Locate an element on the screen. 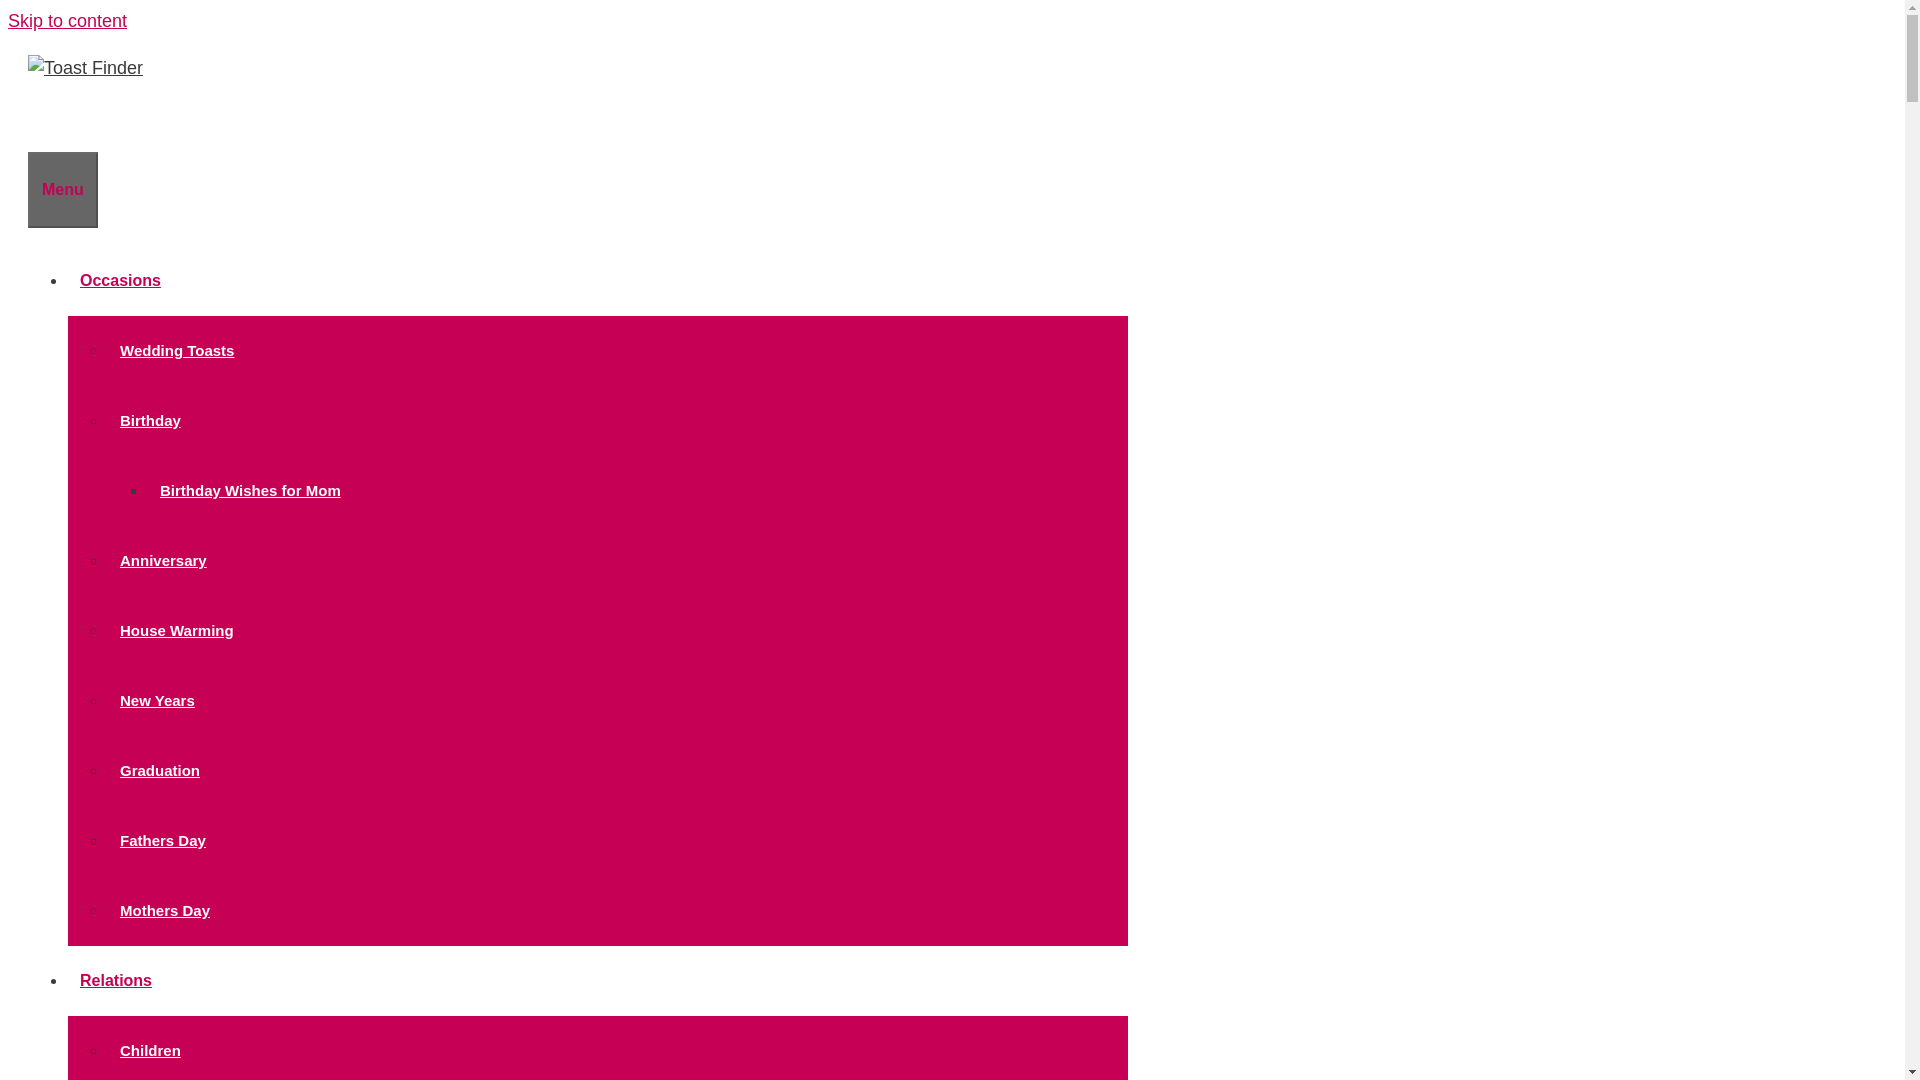 Image resolution: width=1920 pixels, height=1080 pixels. Graduation is located at coordinates (159, 770).